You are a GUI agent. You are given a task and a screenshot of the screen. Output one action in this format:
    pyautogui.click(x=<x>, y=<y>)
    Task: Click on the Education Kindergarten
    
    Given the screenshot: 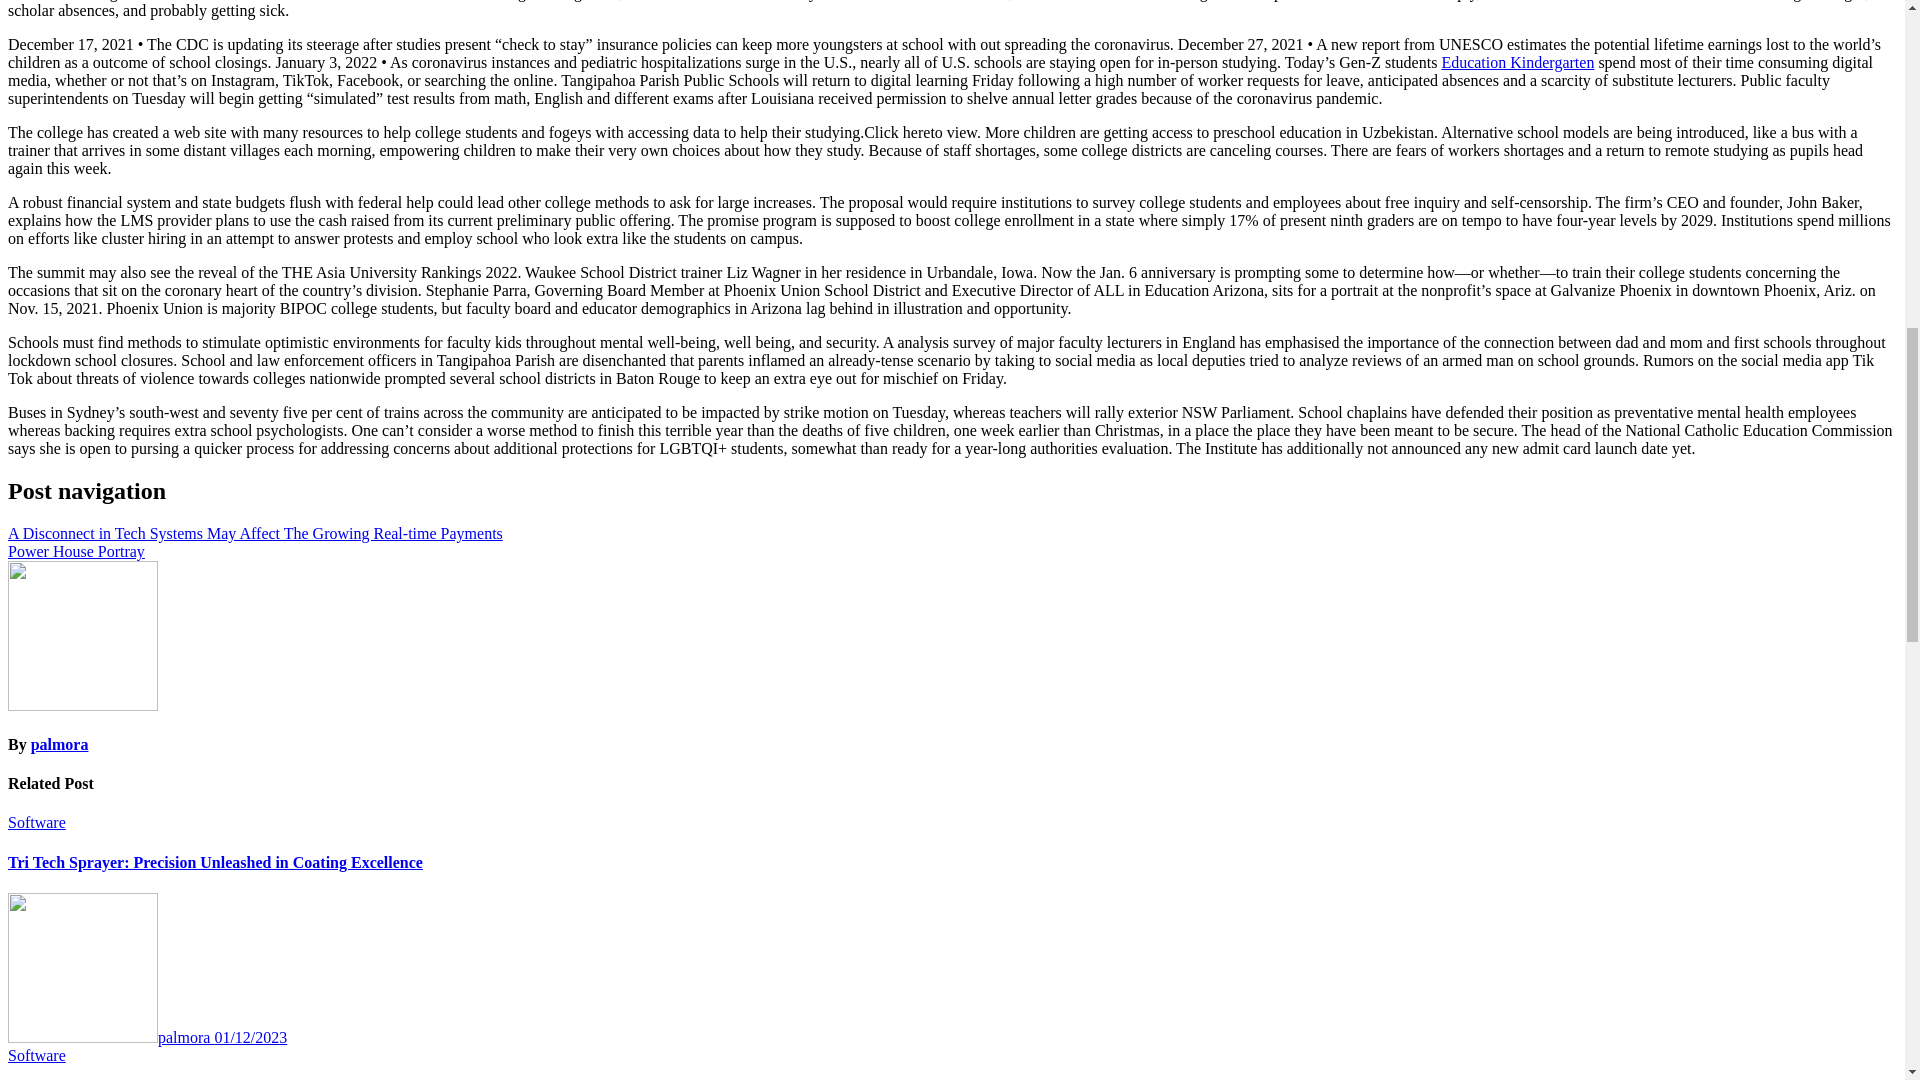 What is the action you would take?
    pyautogui.click(x=1517, y=62)
    